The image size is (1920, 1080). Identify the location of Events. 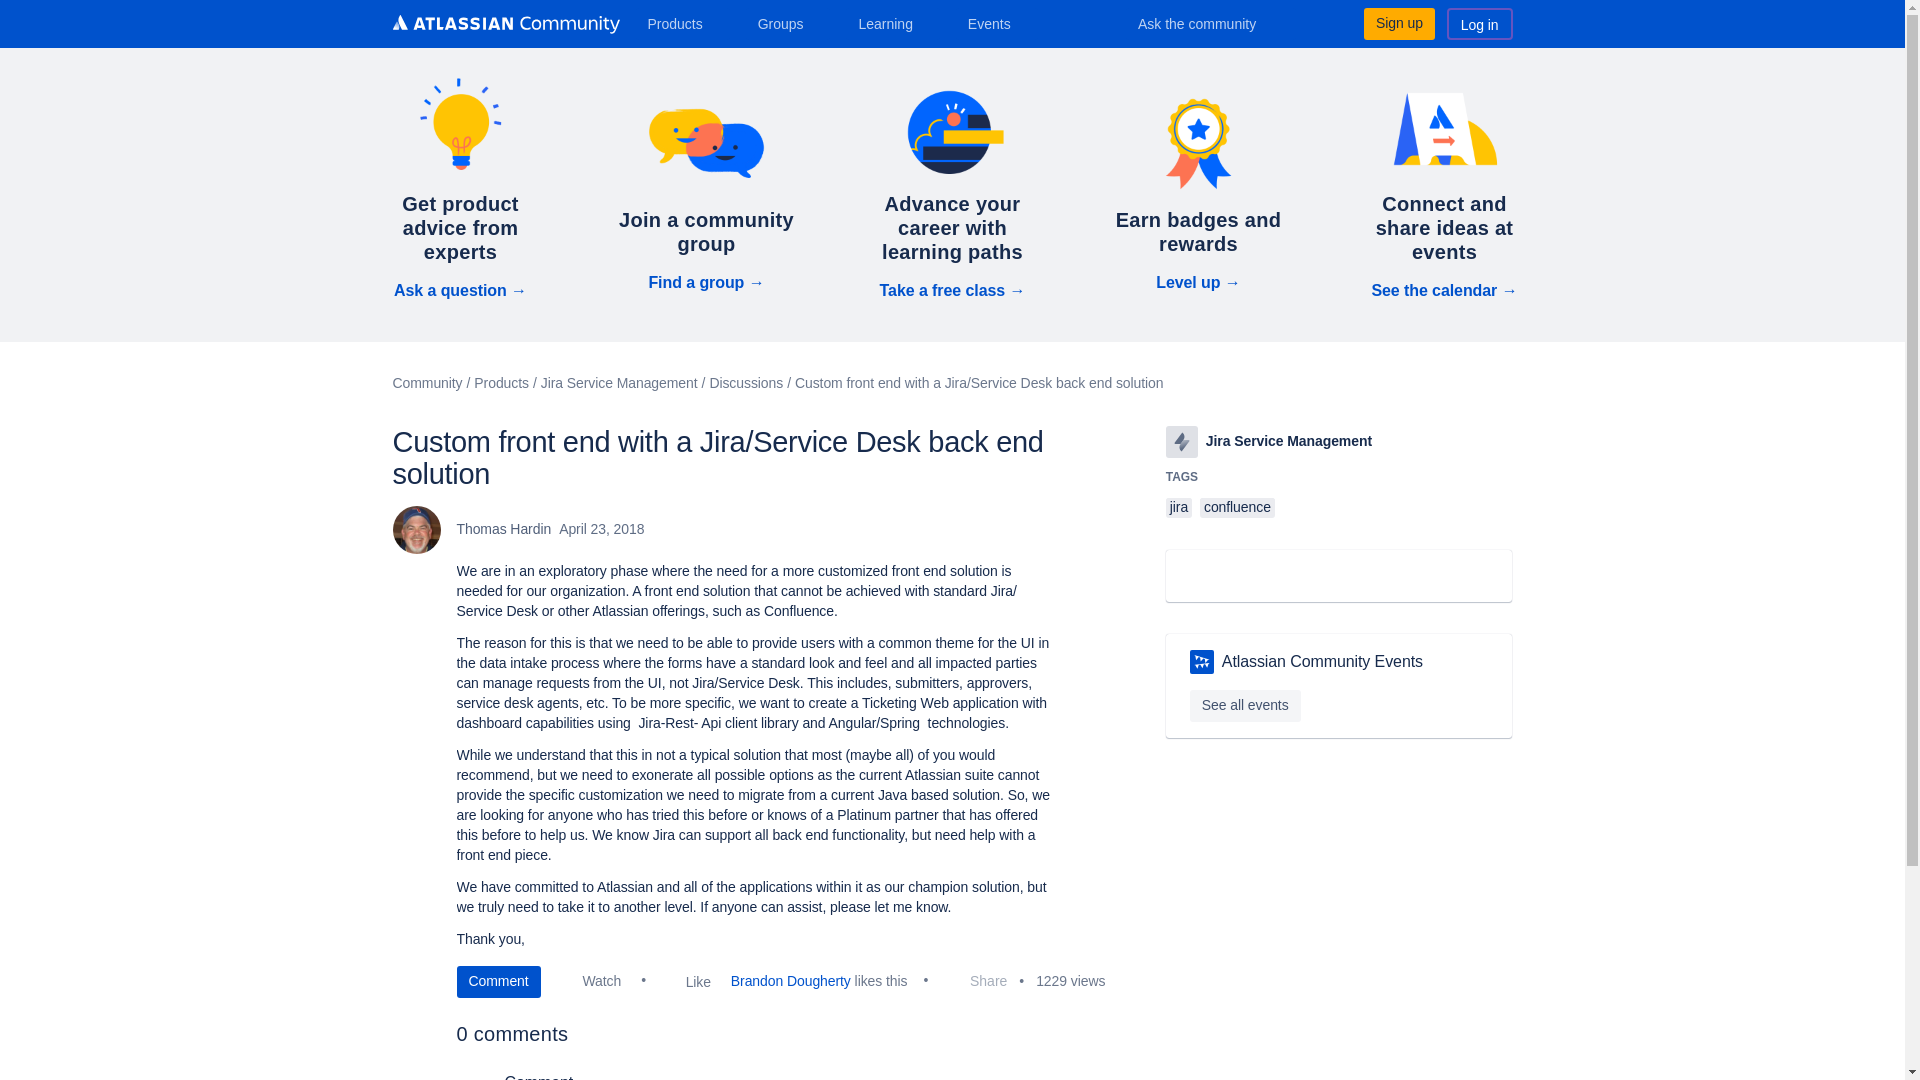
(997, 23).